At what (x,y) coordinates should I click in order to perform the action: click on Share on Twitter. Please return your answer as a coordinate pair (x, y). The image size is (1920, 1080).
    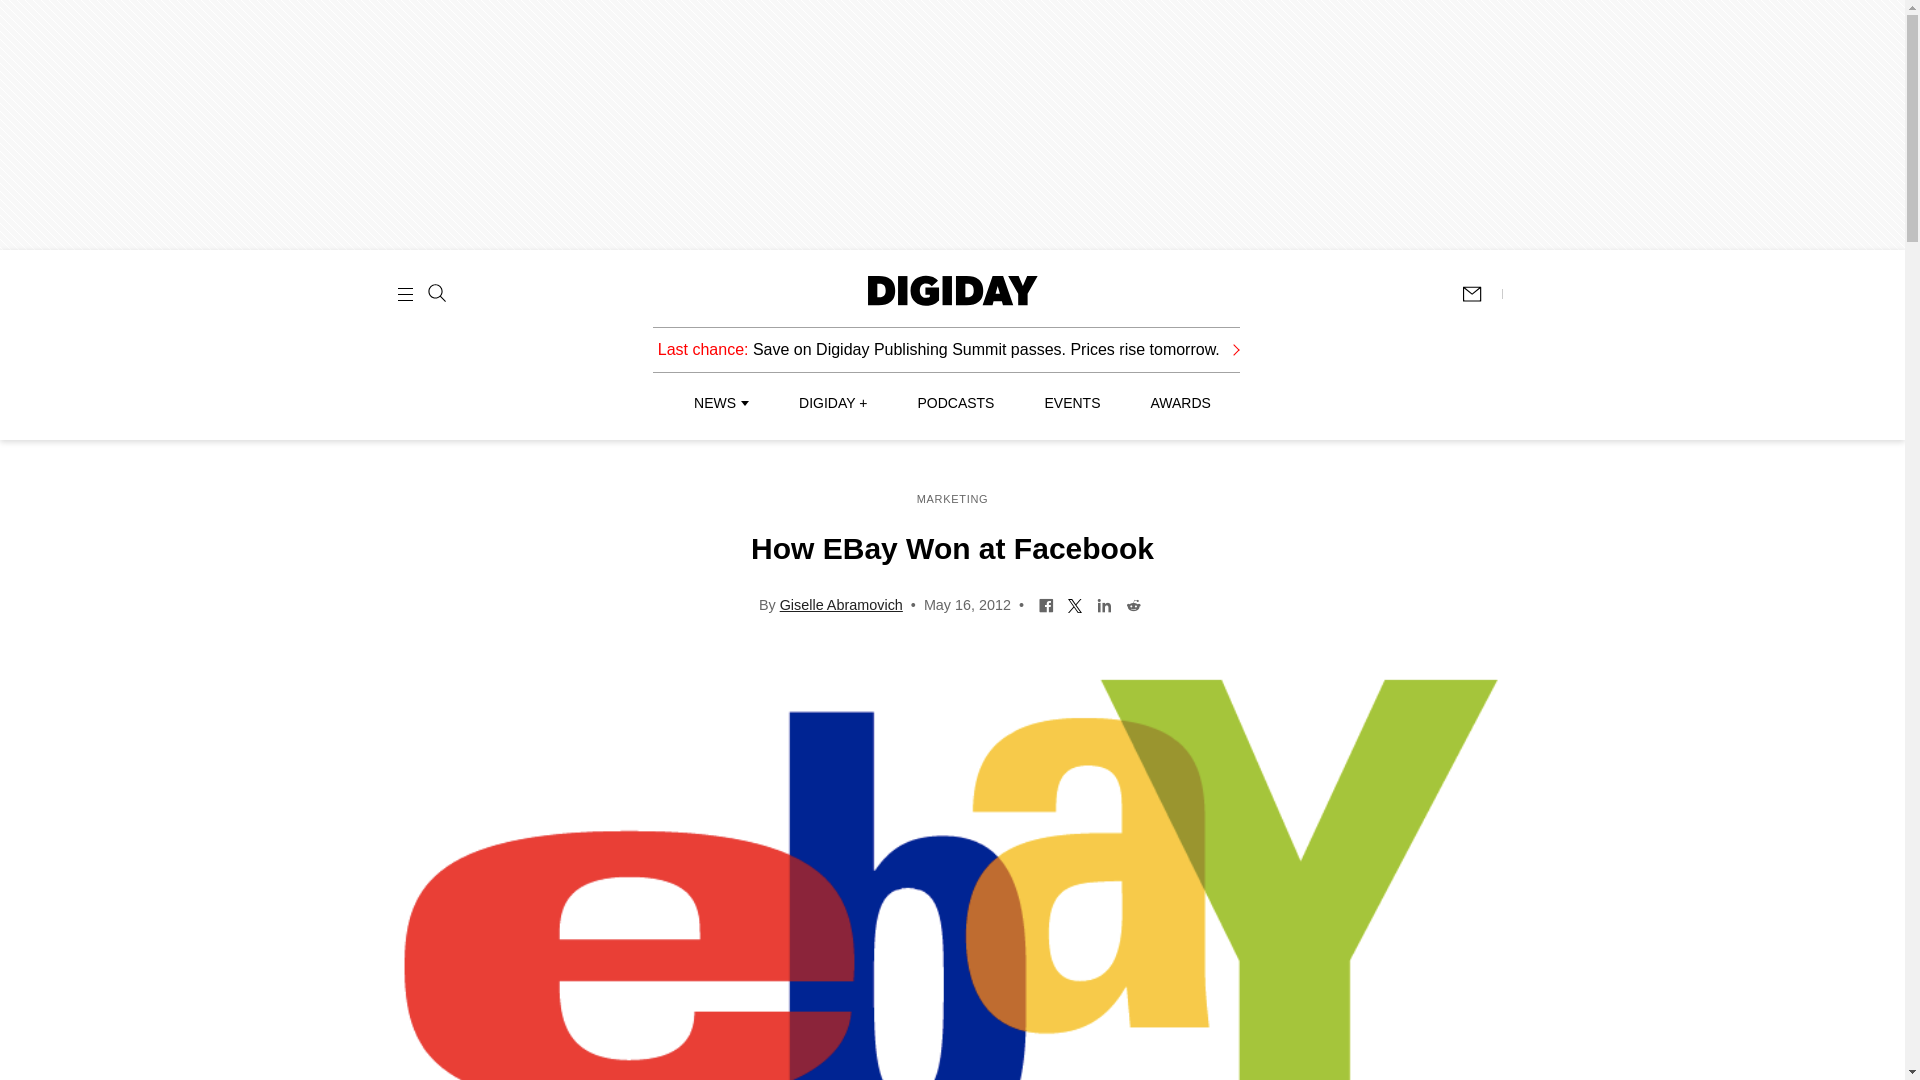
    Looking at the image, I should click on (1076, 604).